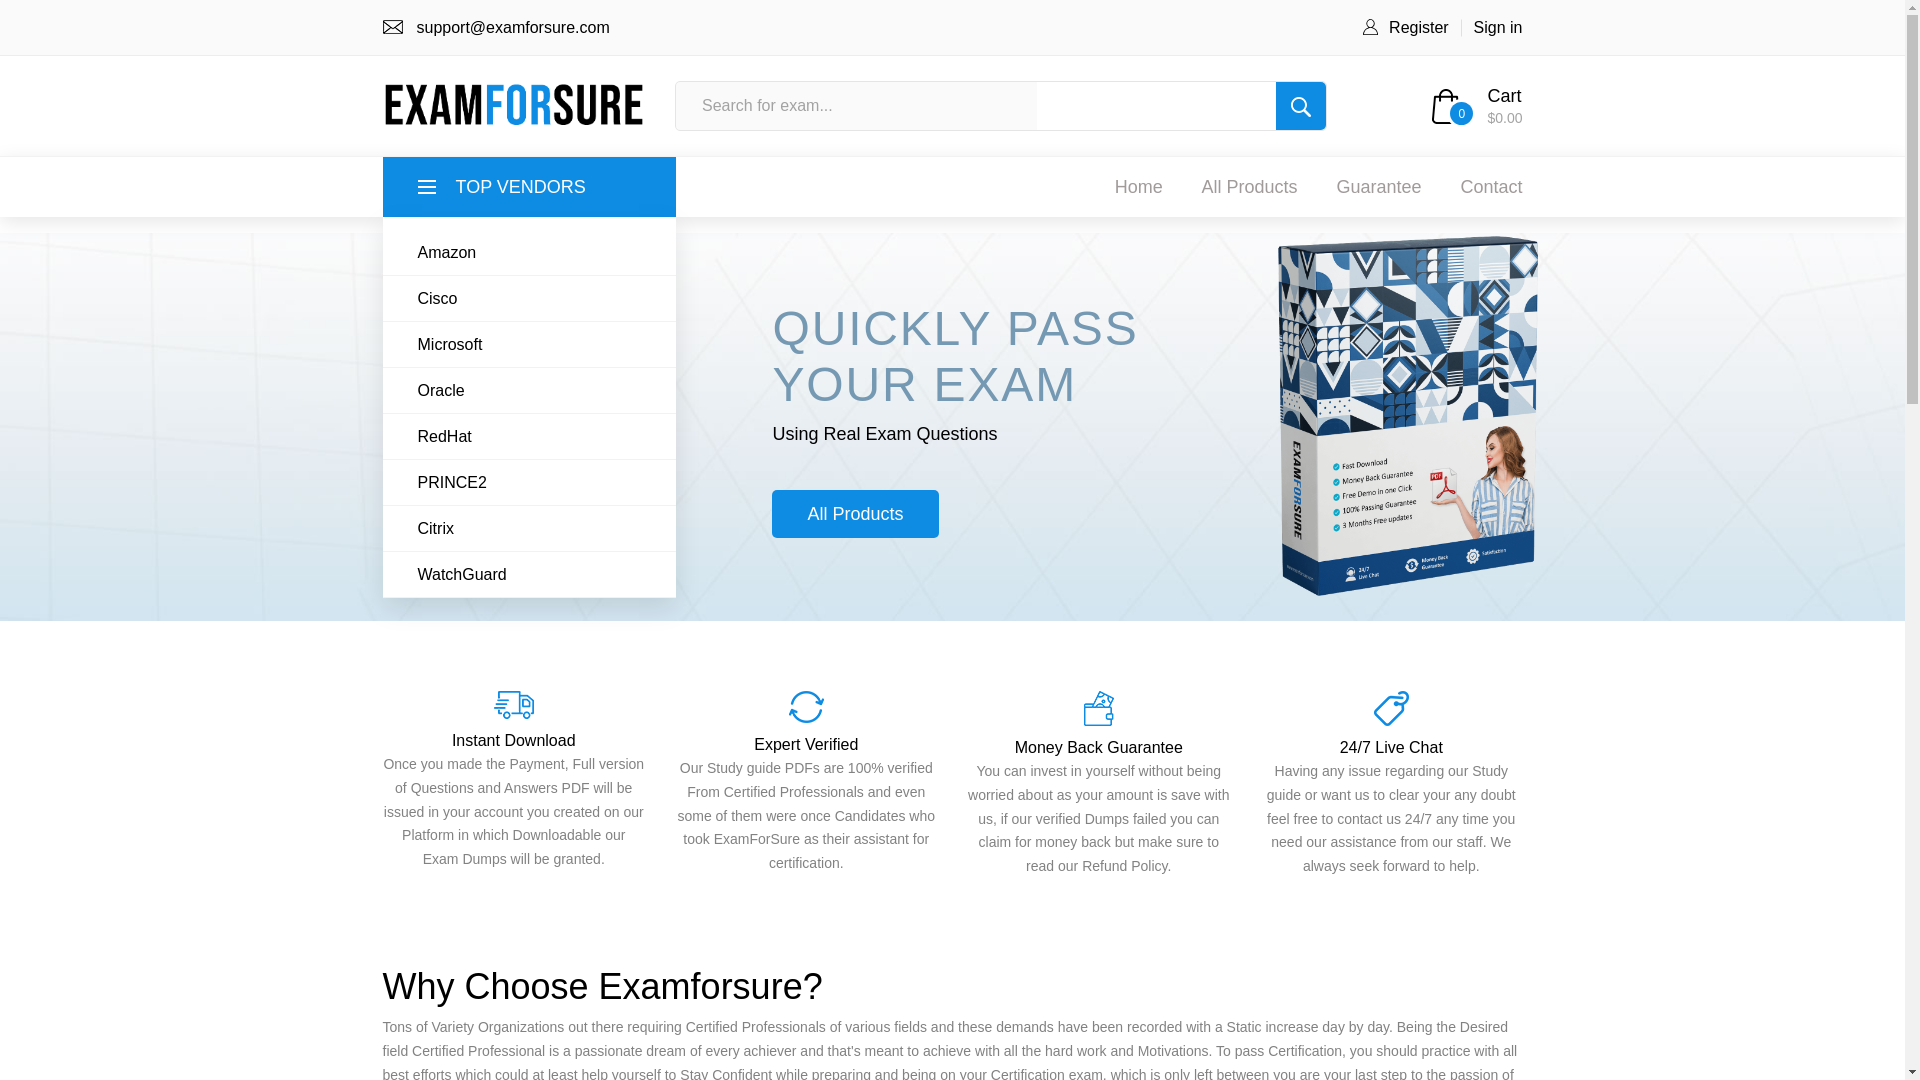  What do you see at coordinates (532, 344) in the screenshot?
I see `Microsoft` at bounding box center [532, 344].